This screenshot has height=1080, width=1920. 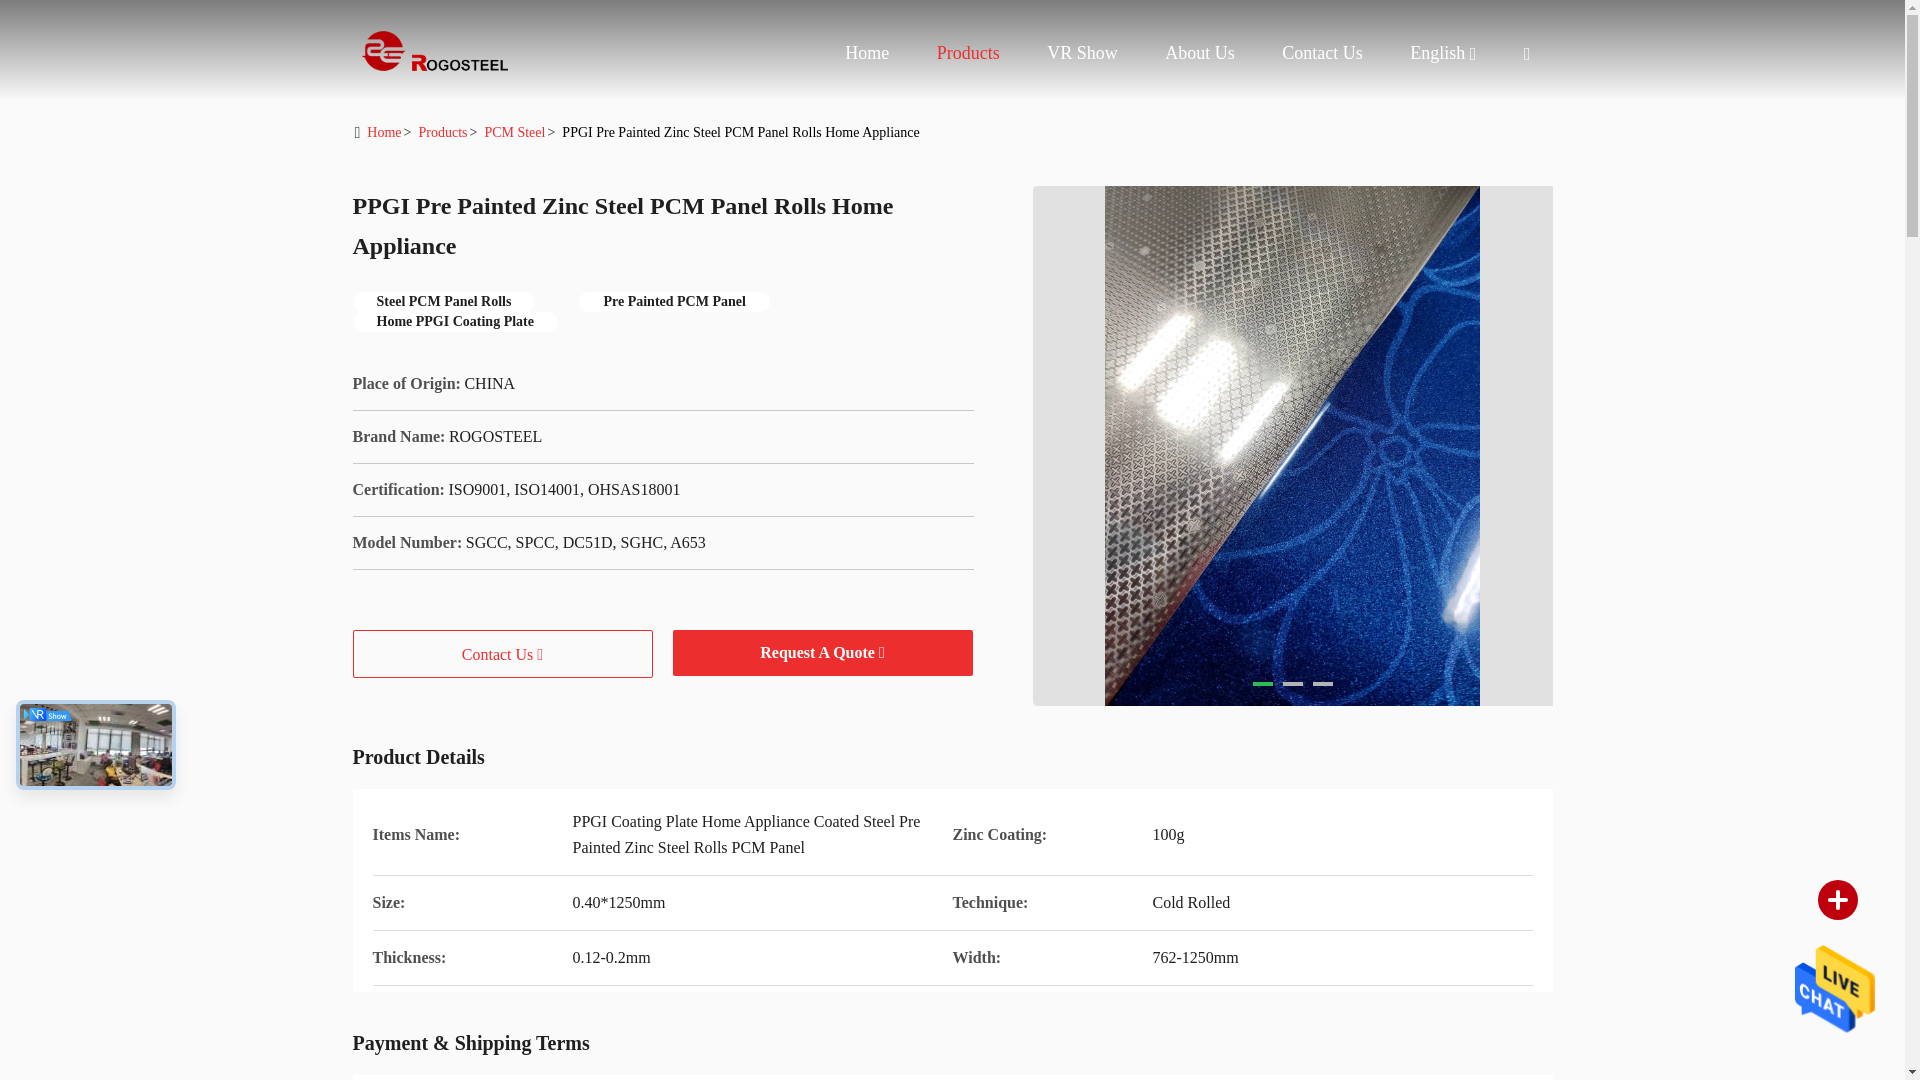 What do you see at coordinates (432, 50) in the screenshot?
I see `Home` at bounding box center [432, 50].